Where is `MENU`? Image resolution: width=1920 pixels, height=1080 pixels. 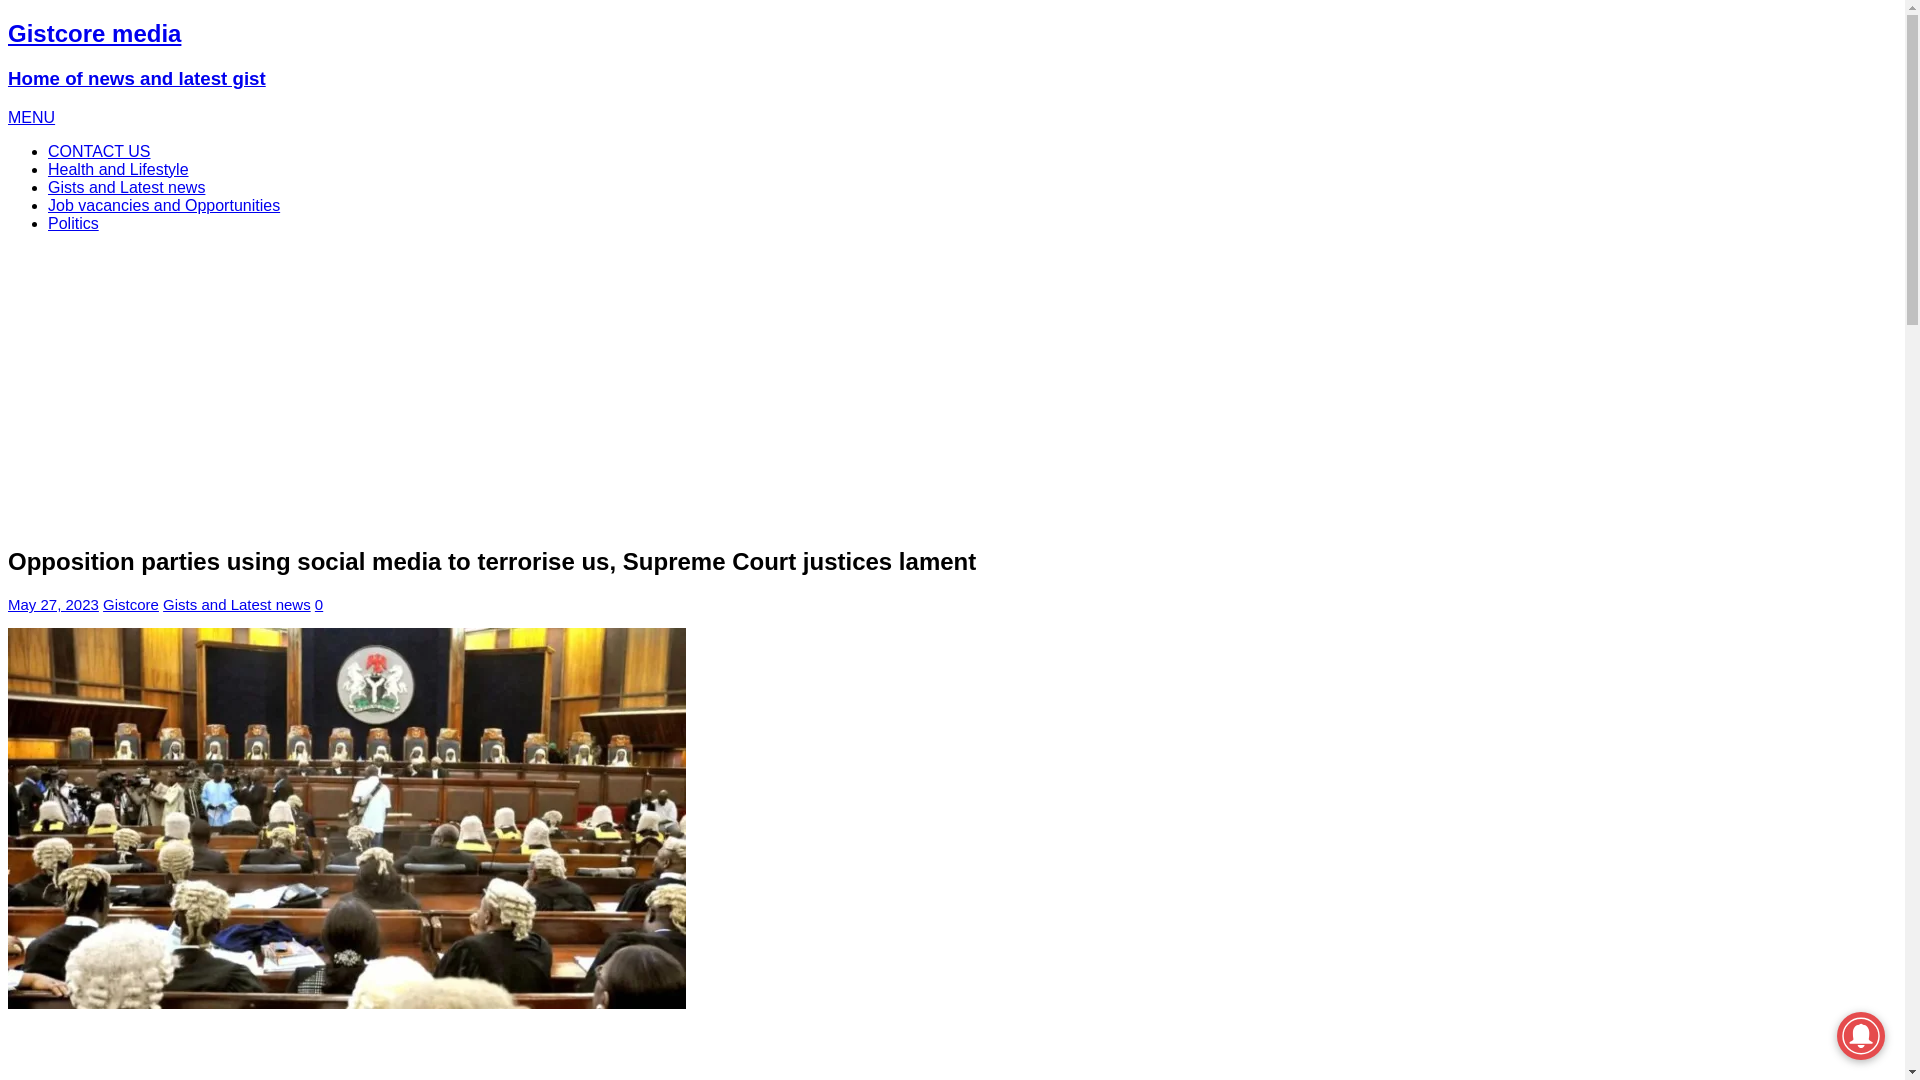
MENU is located at coordinates (31, 118).